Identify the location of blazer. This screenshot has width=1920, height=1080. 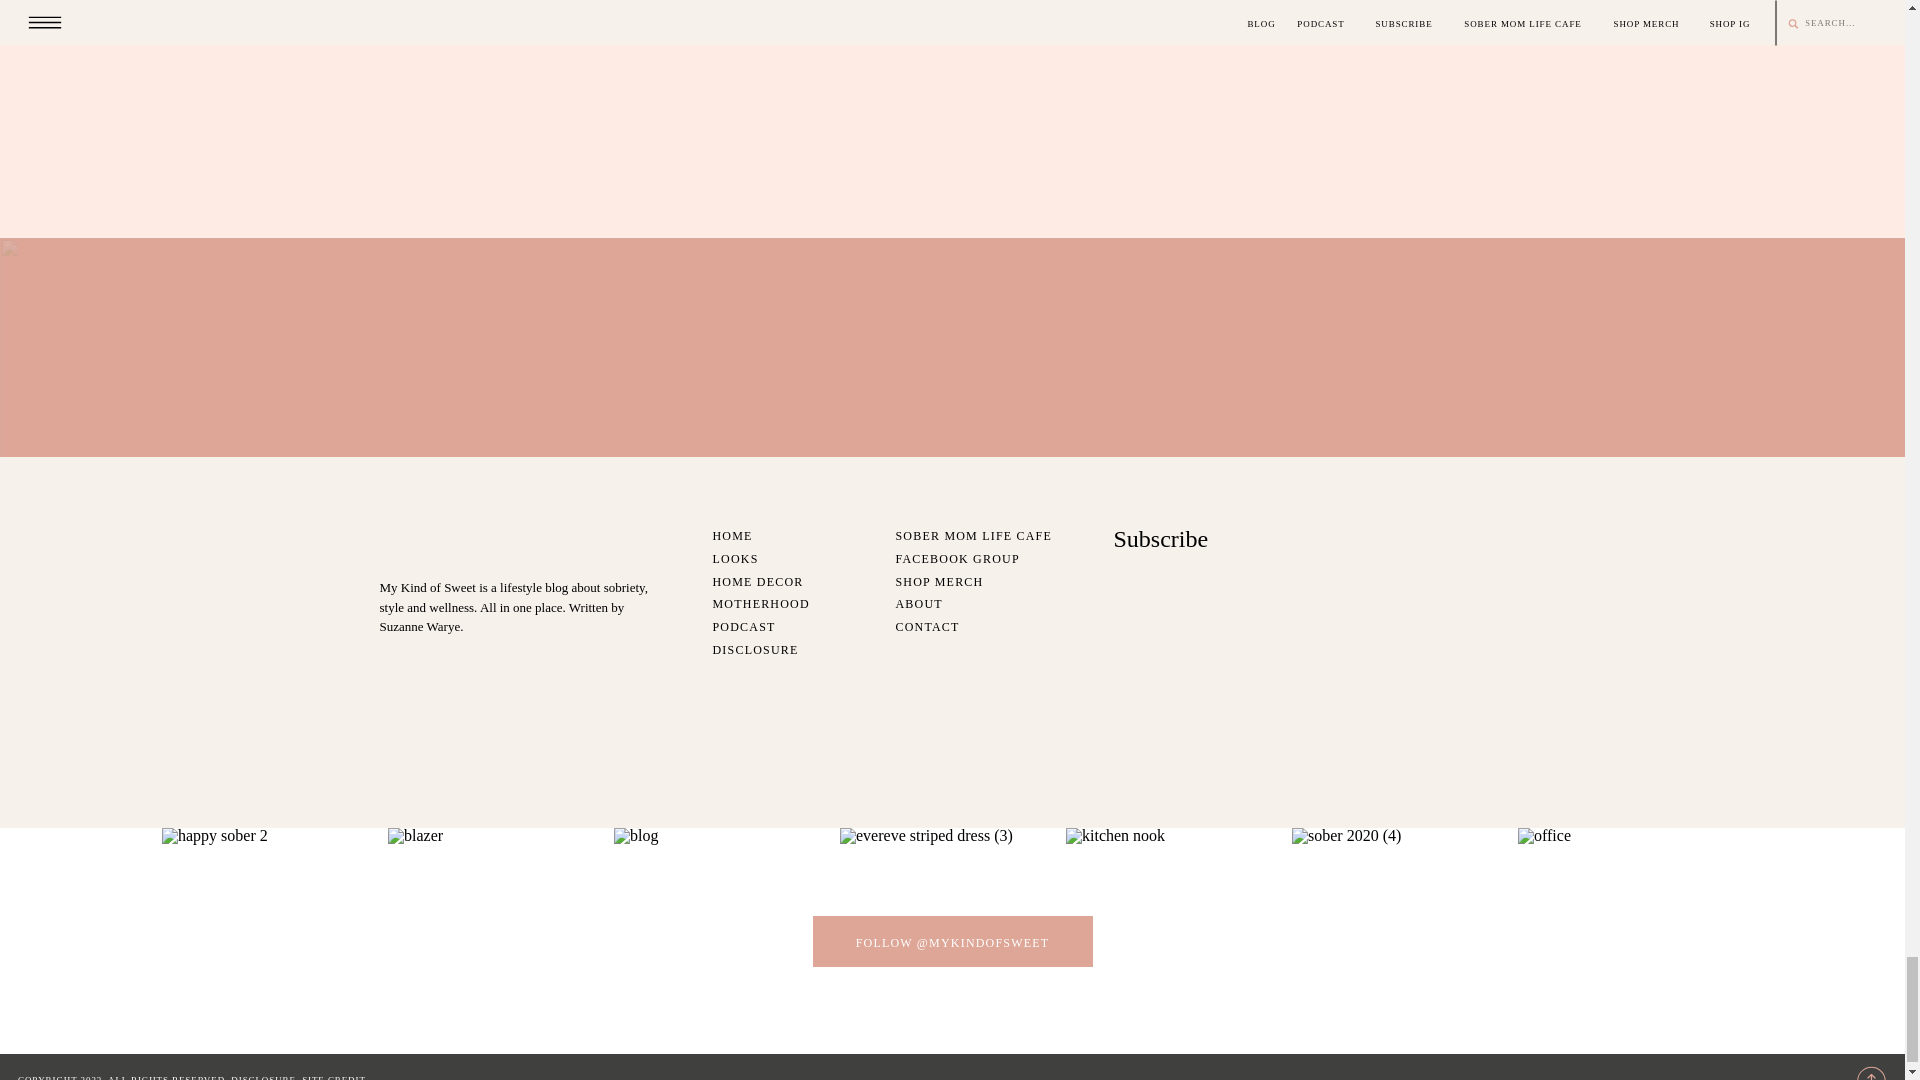
(500, 941).